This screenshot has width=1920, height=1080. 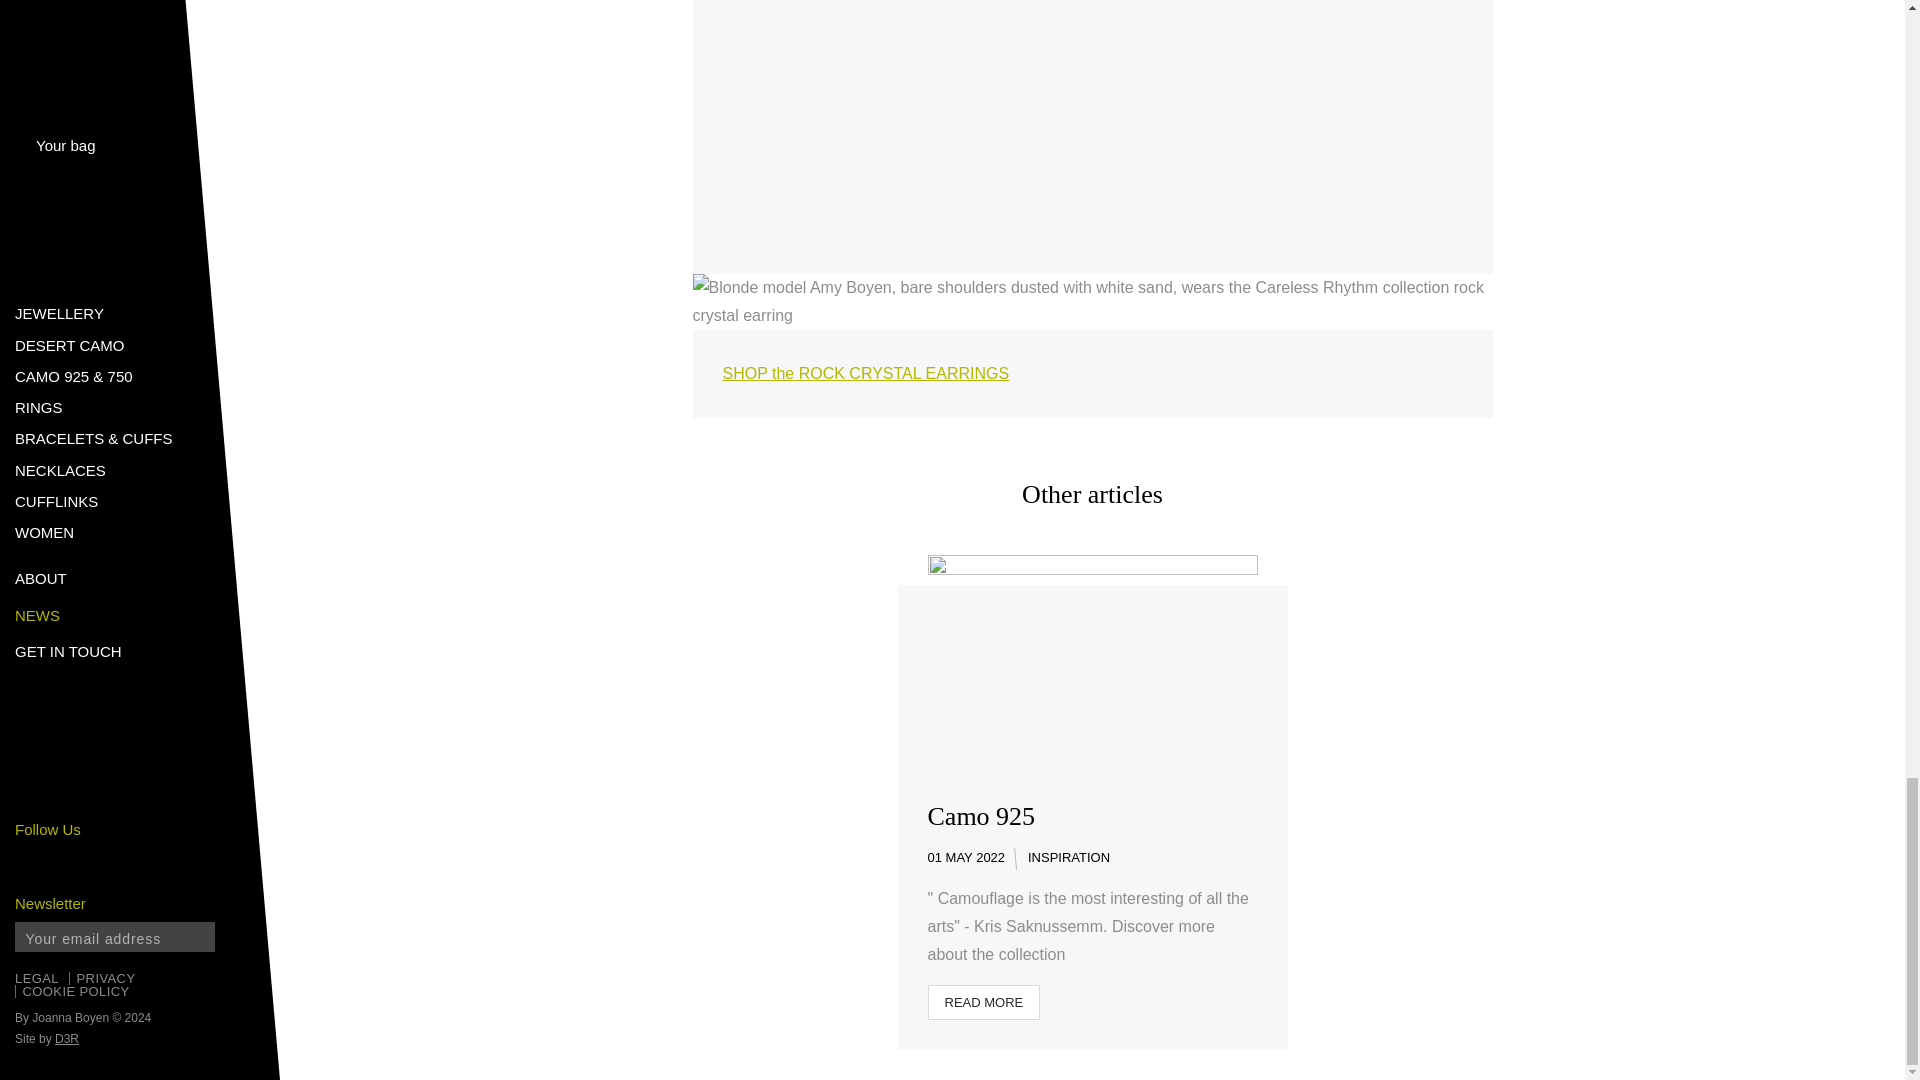 I want to click on Camo 925, so click(x=982, y=816).